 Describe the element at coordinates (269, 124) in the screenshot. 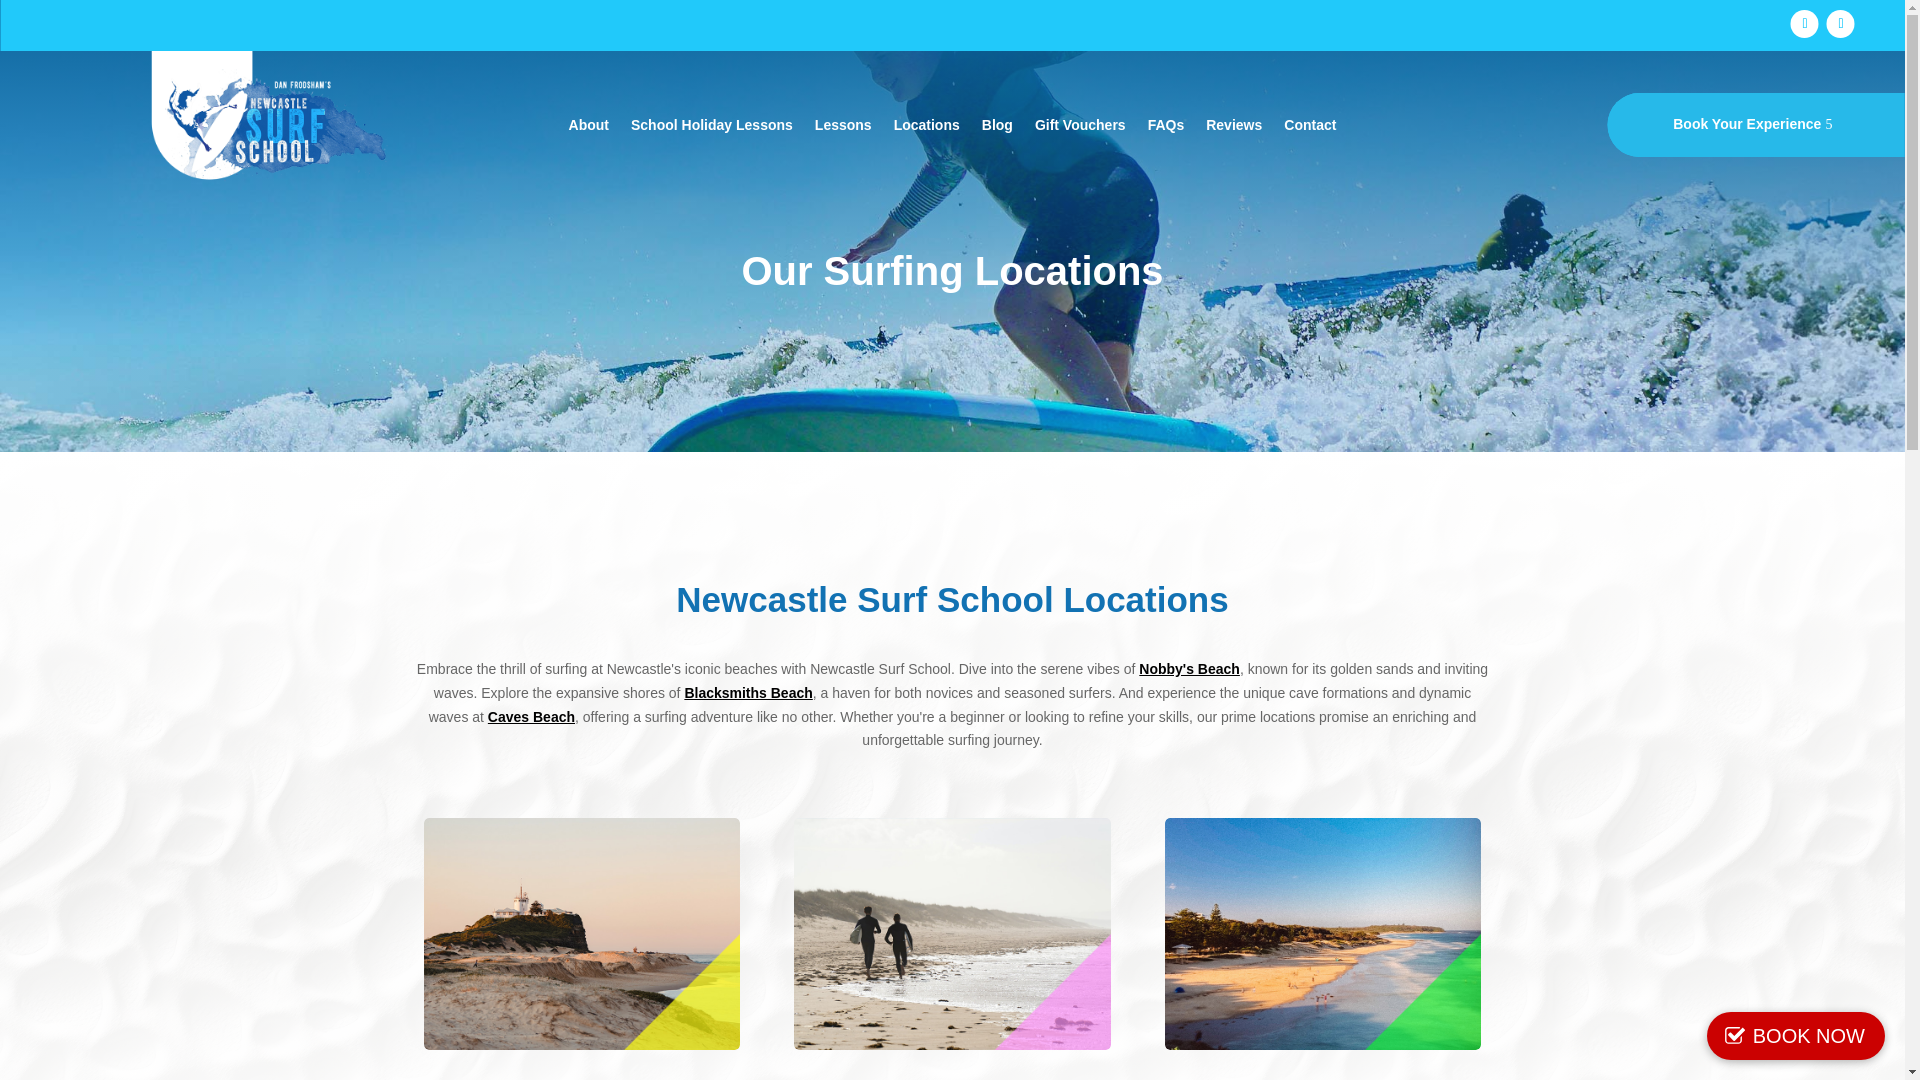

I see `Newcastle Surf School` at that location.